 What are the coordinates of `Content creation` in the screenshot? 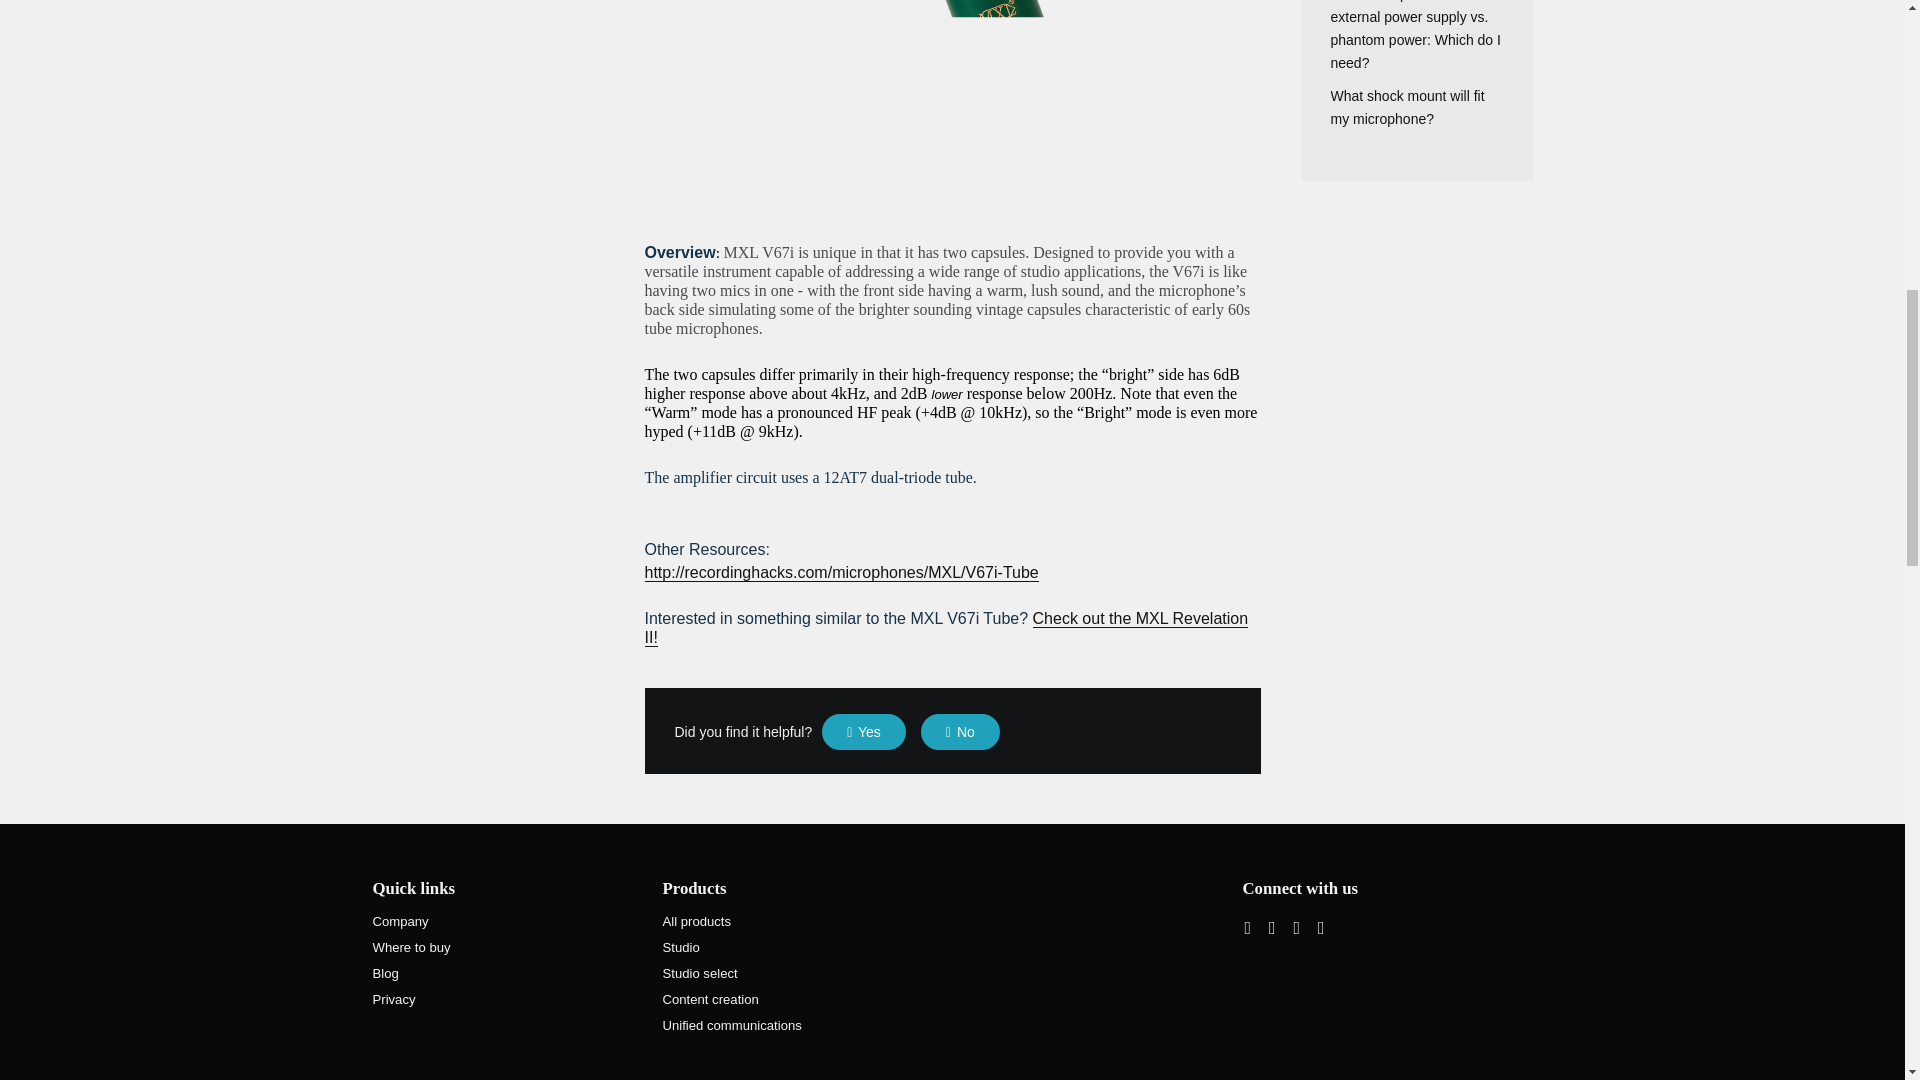 It's located at (710, 999).